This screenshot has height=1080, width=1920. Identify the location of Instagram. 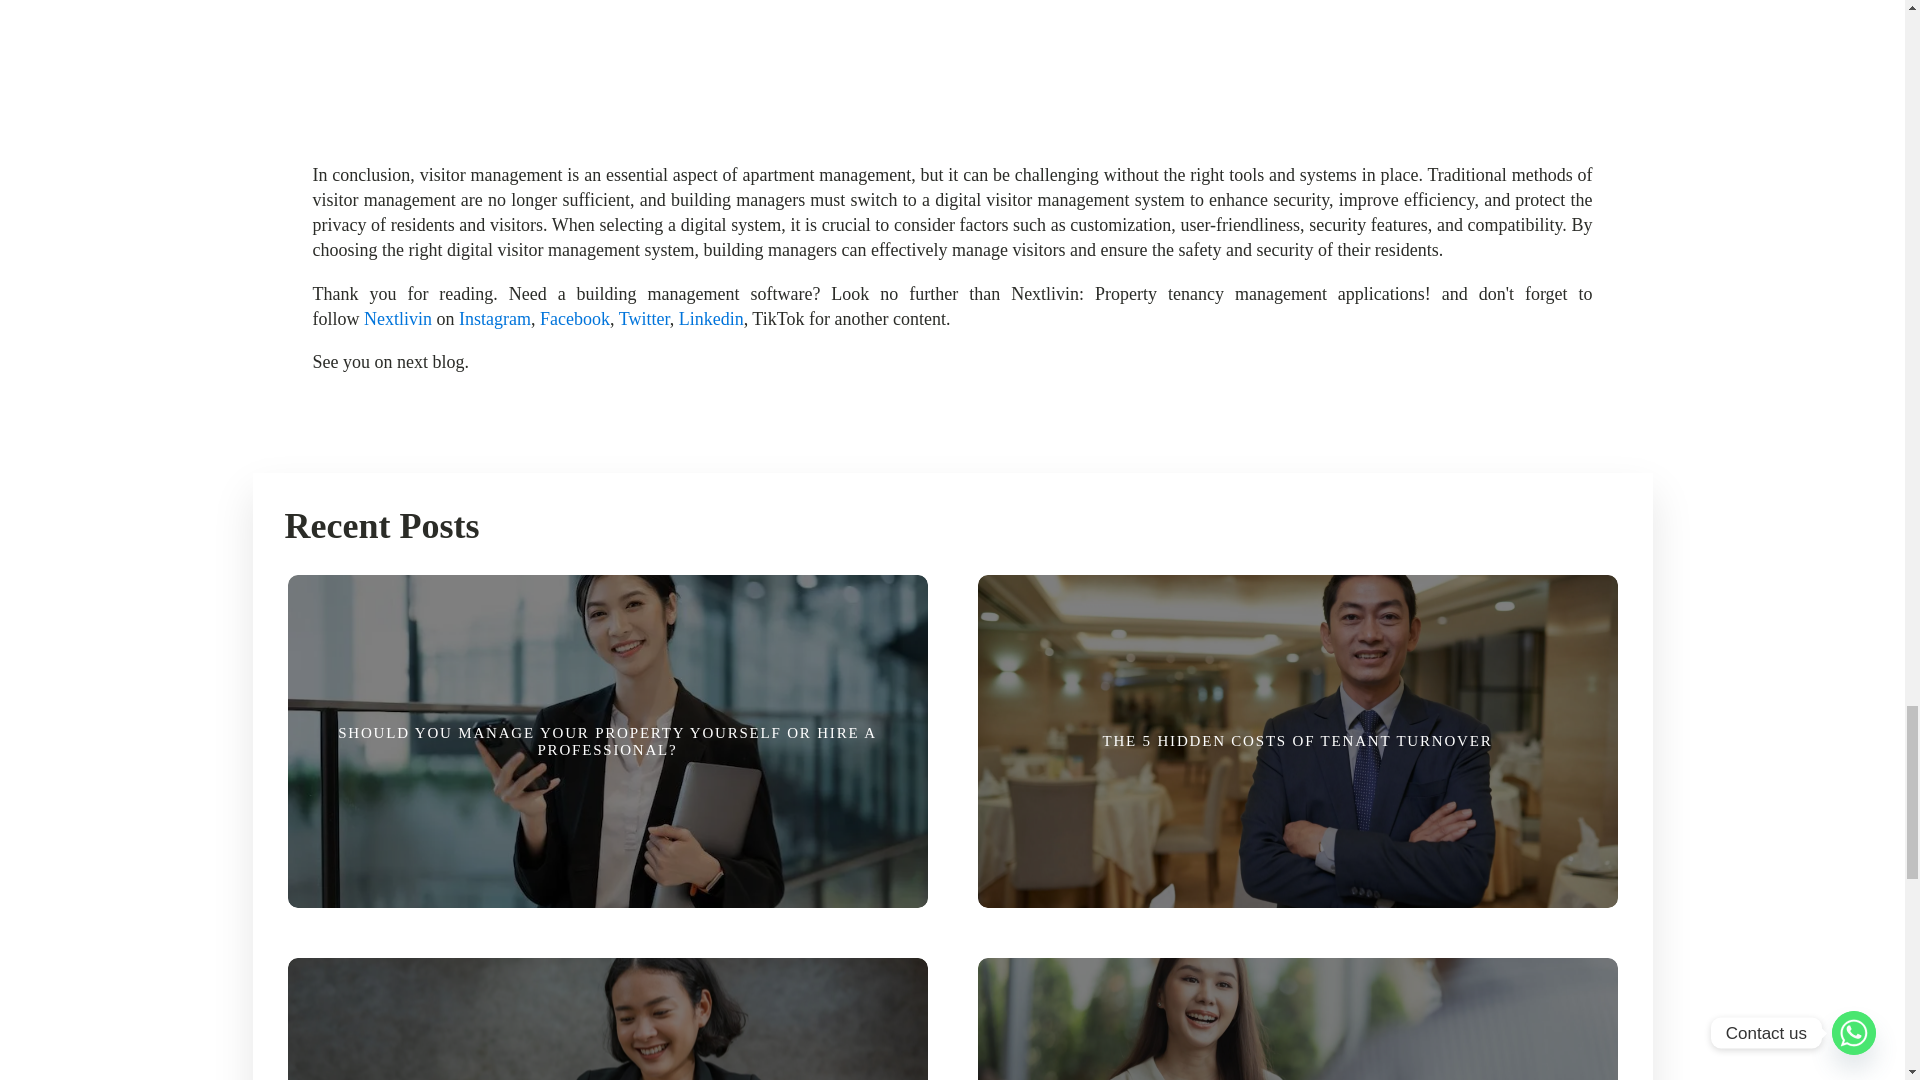
(494, 318).